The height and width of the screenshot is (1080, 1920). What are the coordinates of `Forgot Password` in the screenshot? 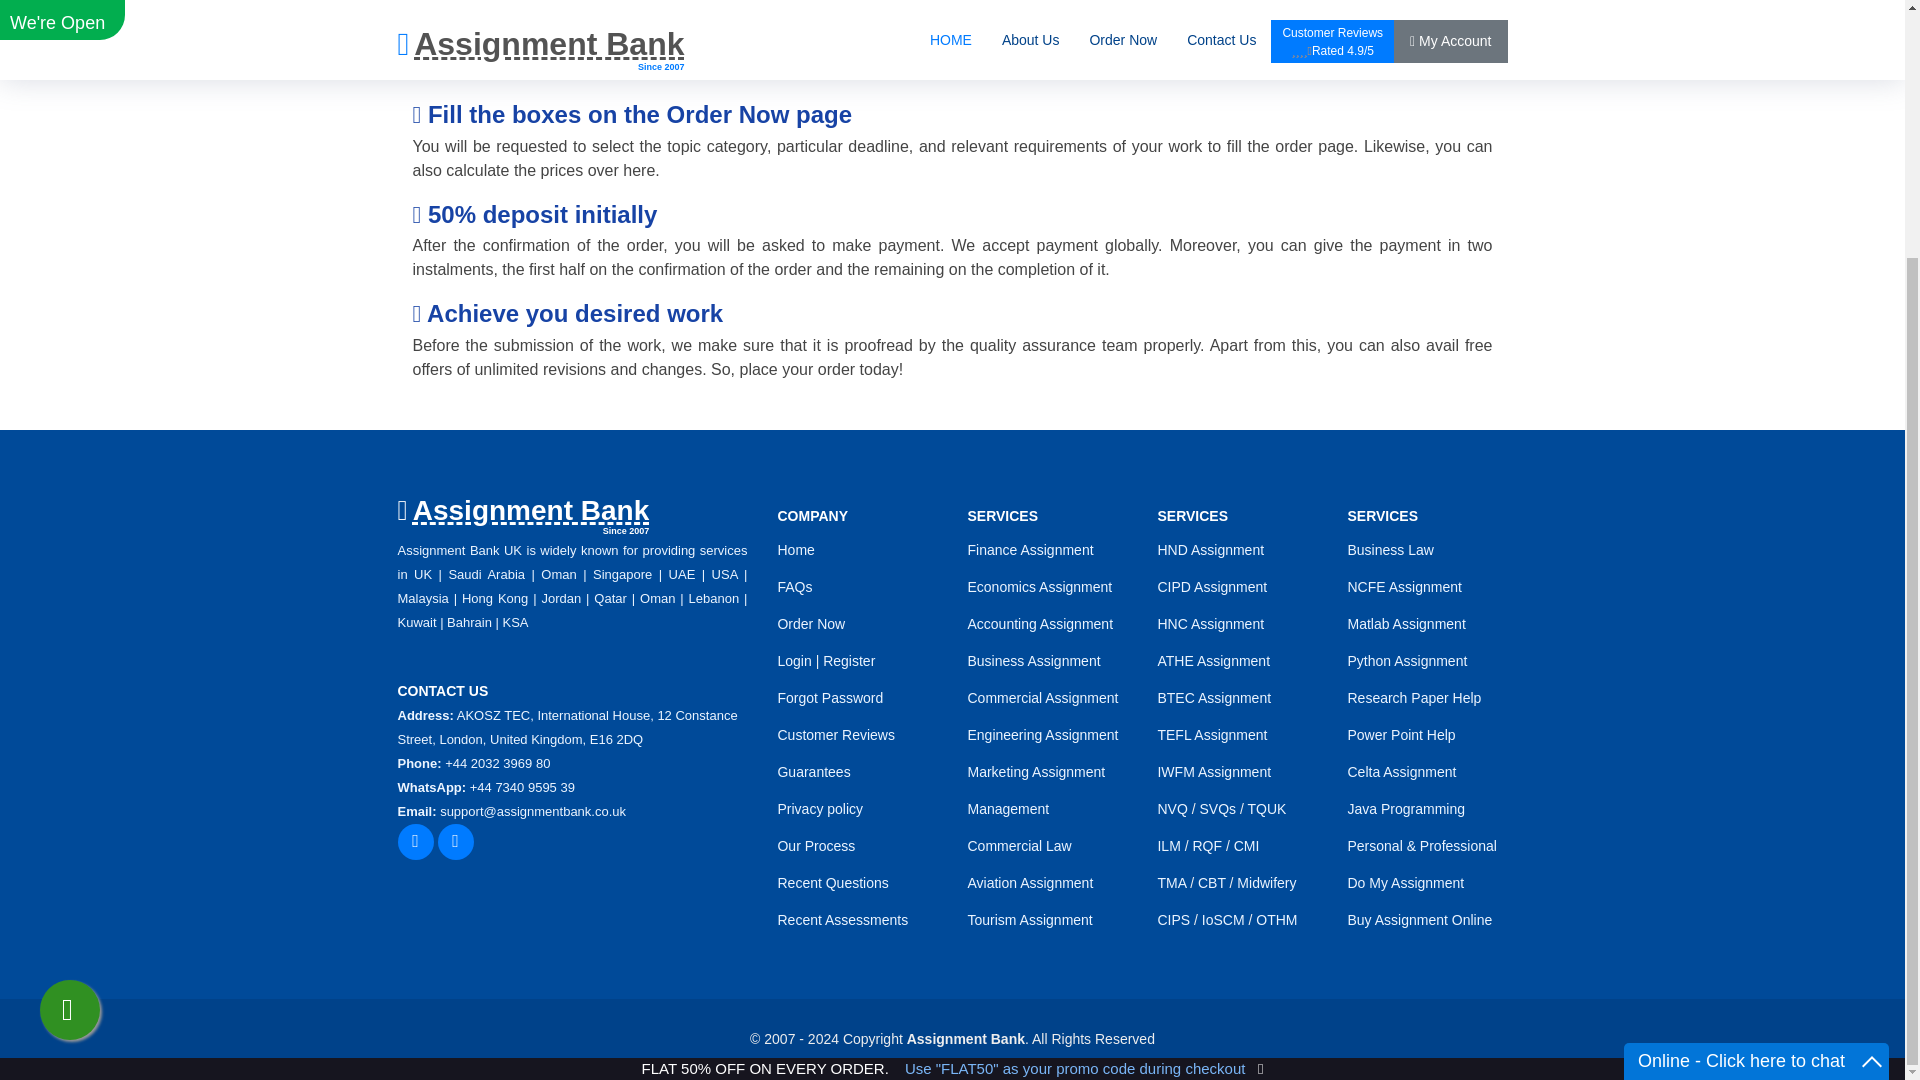 It's located at (830, 698).